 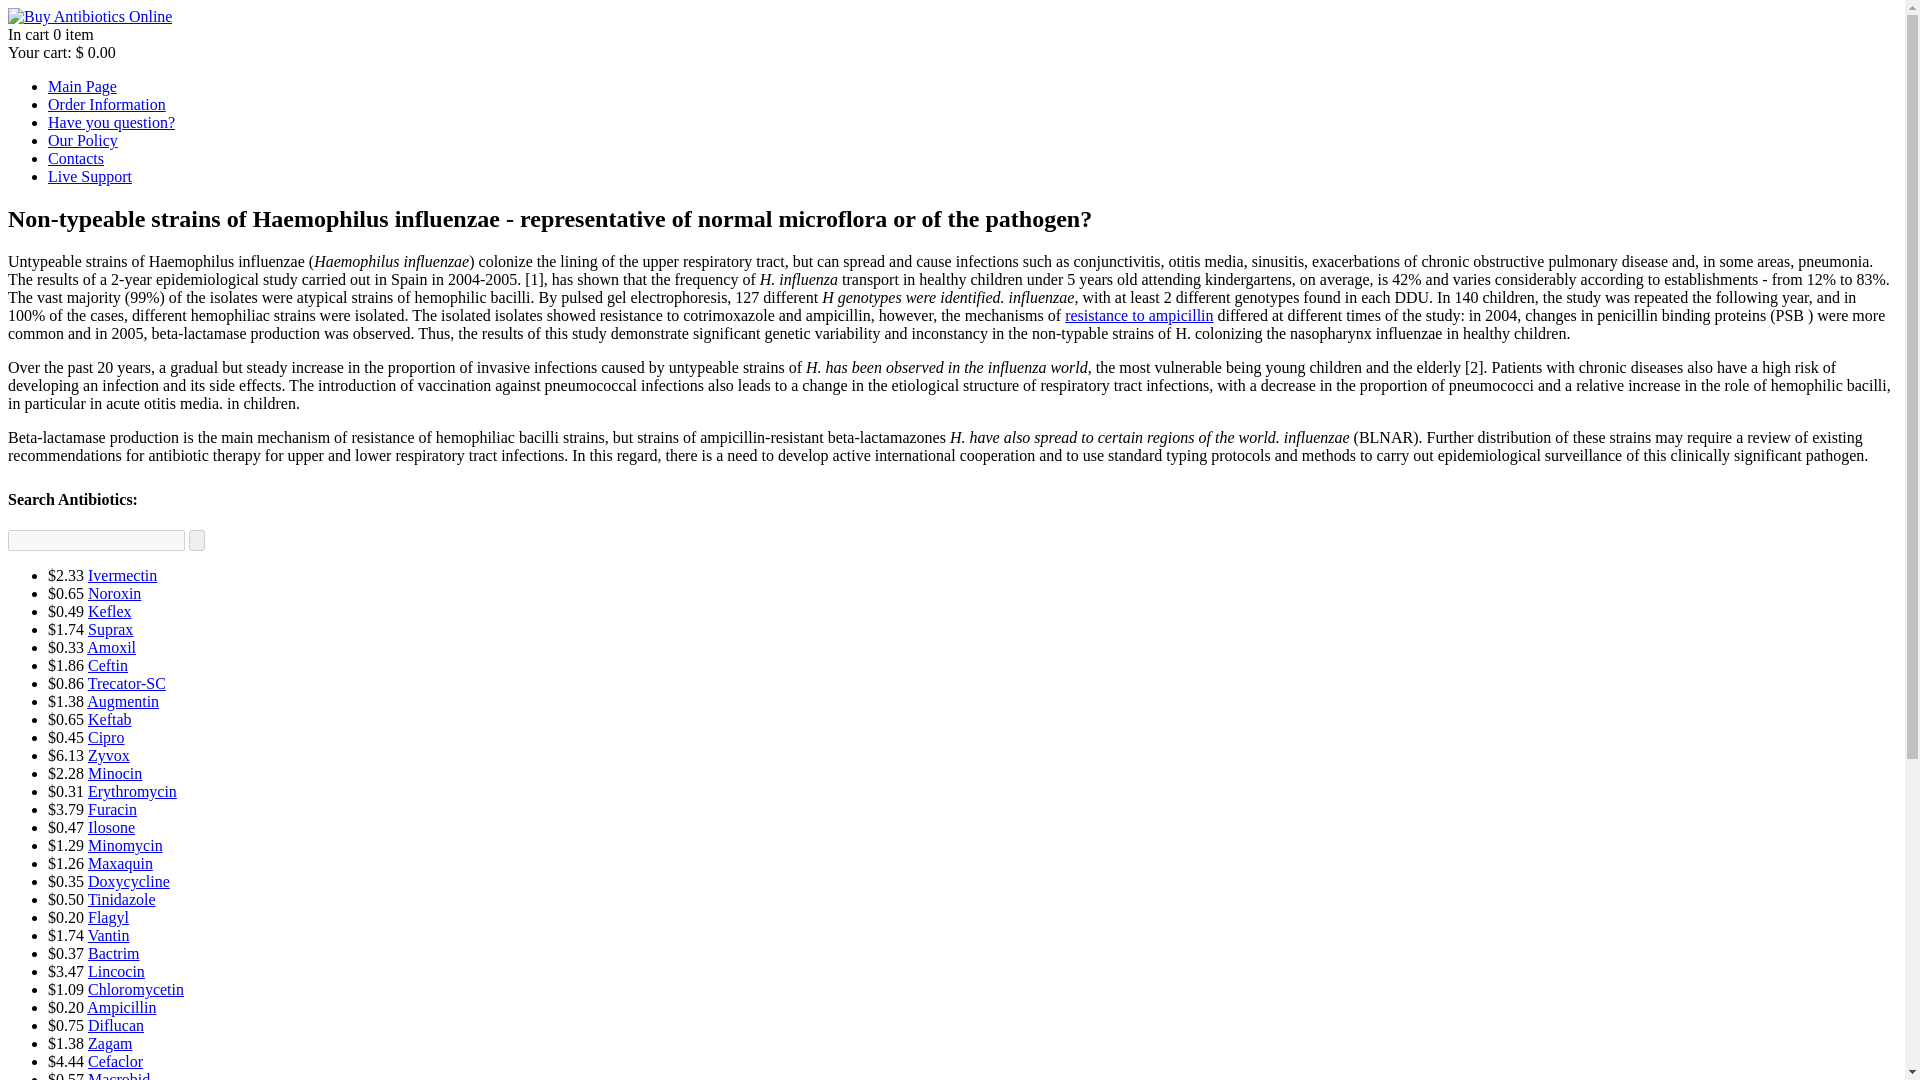 I want to click on Macrobid, so click(x=118, y=1076).